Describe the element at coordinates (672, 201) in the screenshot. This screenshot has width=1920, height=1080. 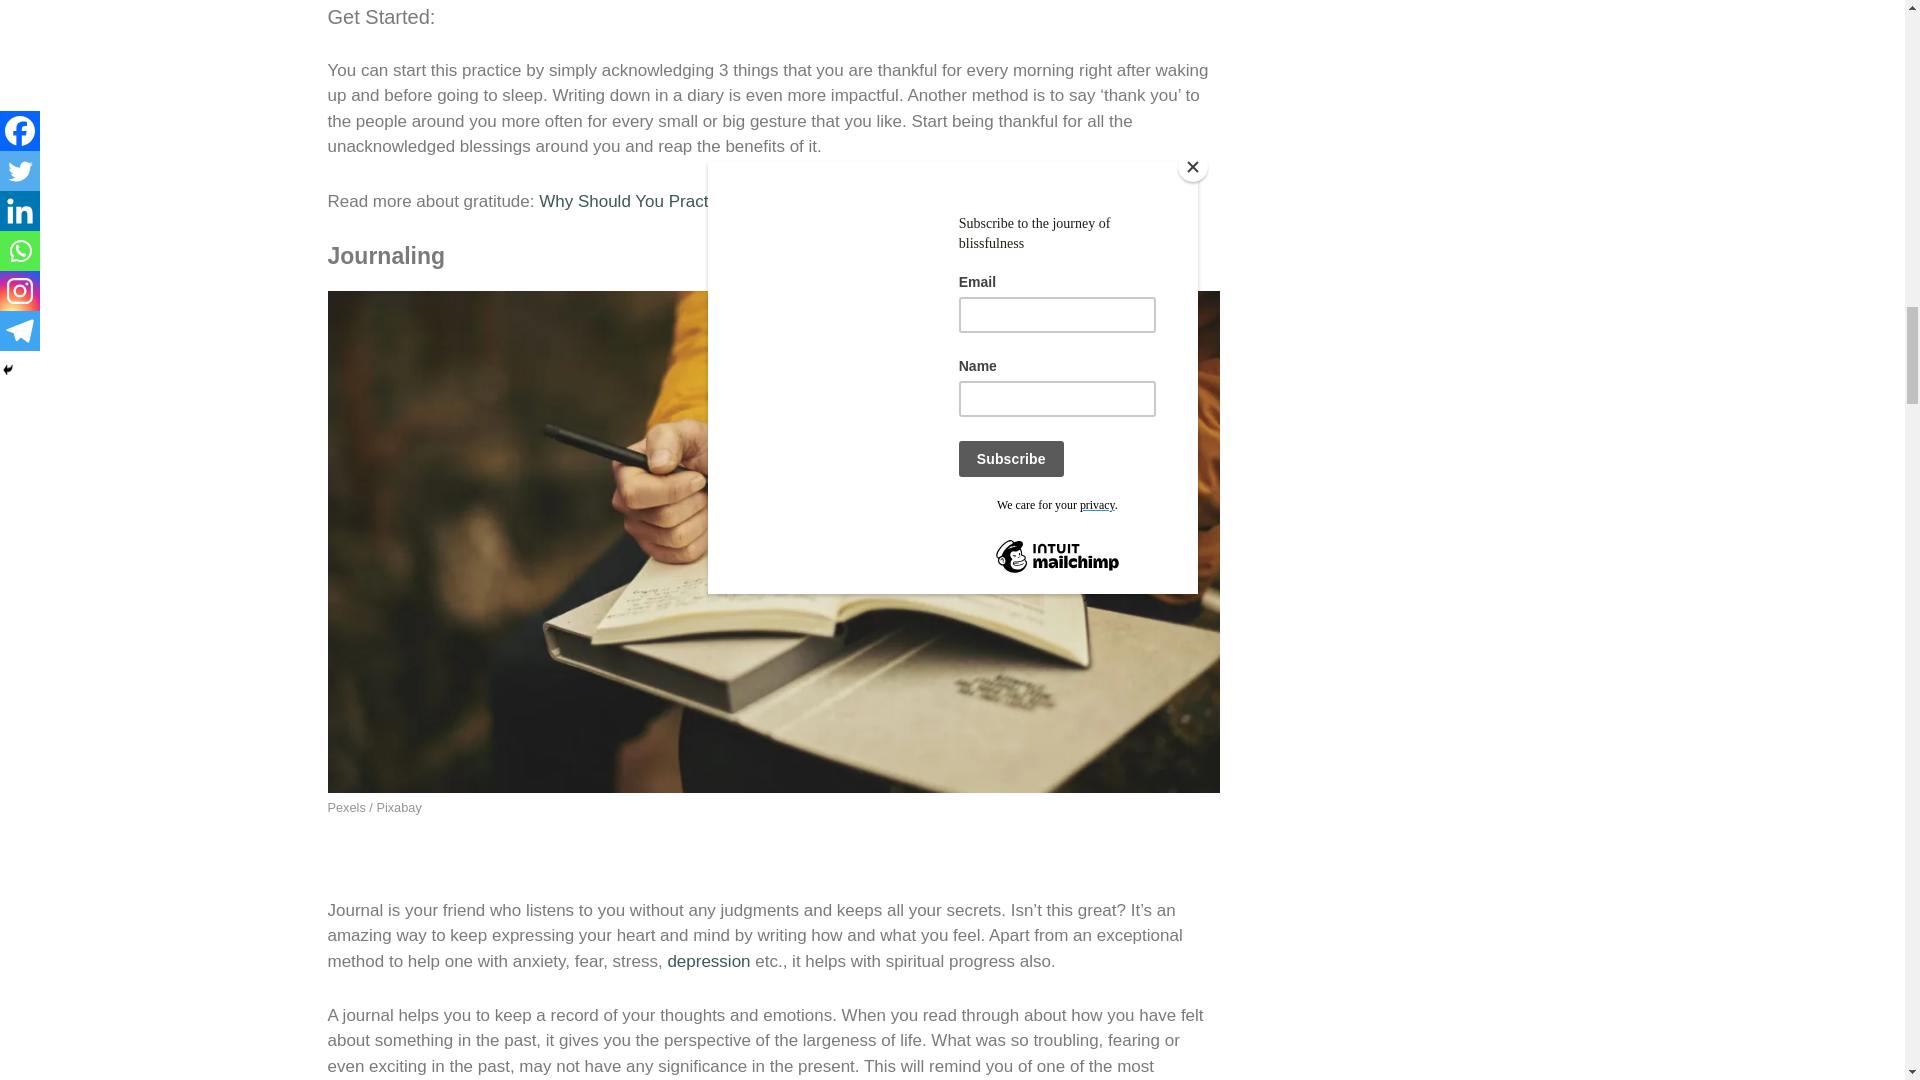
I see `Why Should You Practice Gratitude` at that location.